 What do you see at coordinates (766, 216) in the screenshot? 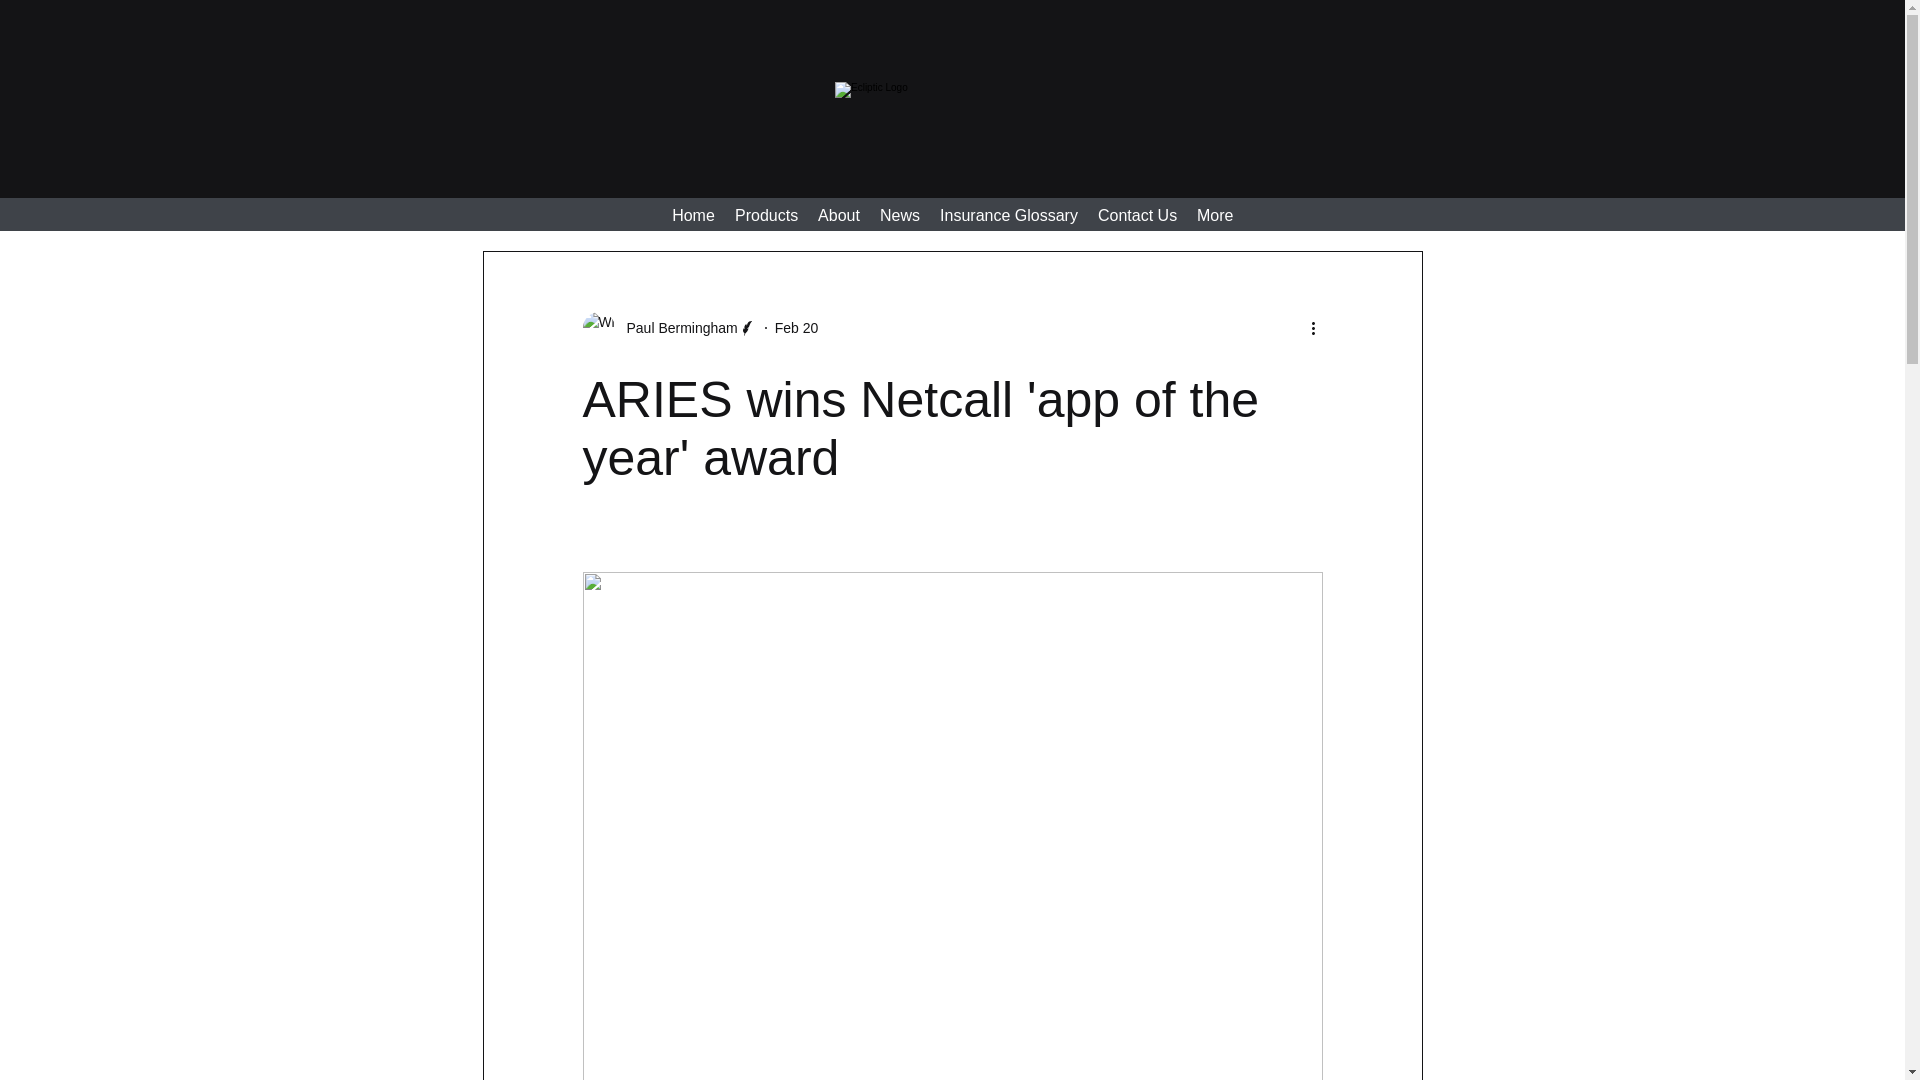
I see `Products` at bounding box center [766, 216].